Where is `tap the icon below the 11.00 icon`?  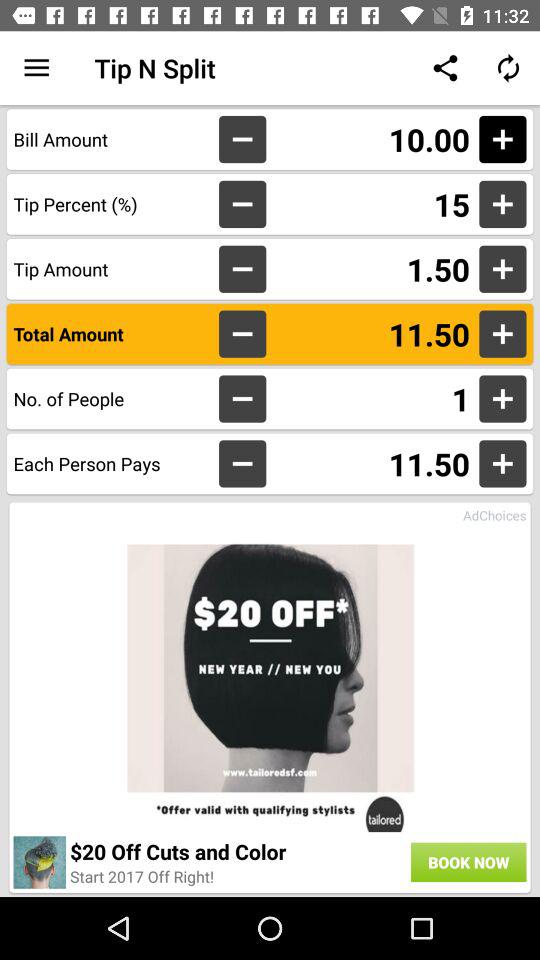 tap the icon below the 11.00 icon is located at coordinates (372, 204).